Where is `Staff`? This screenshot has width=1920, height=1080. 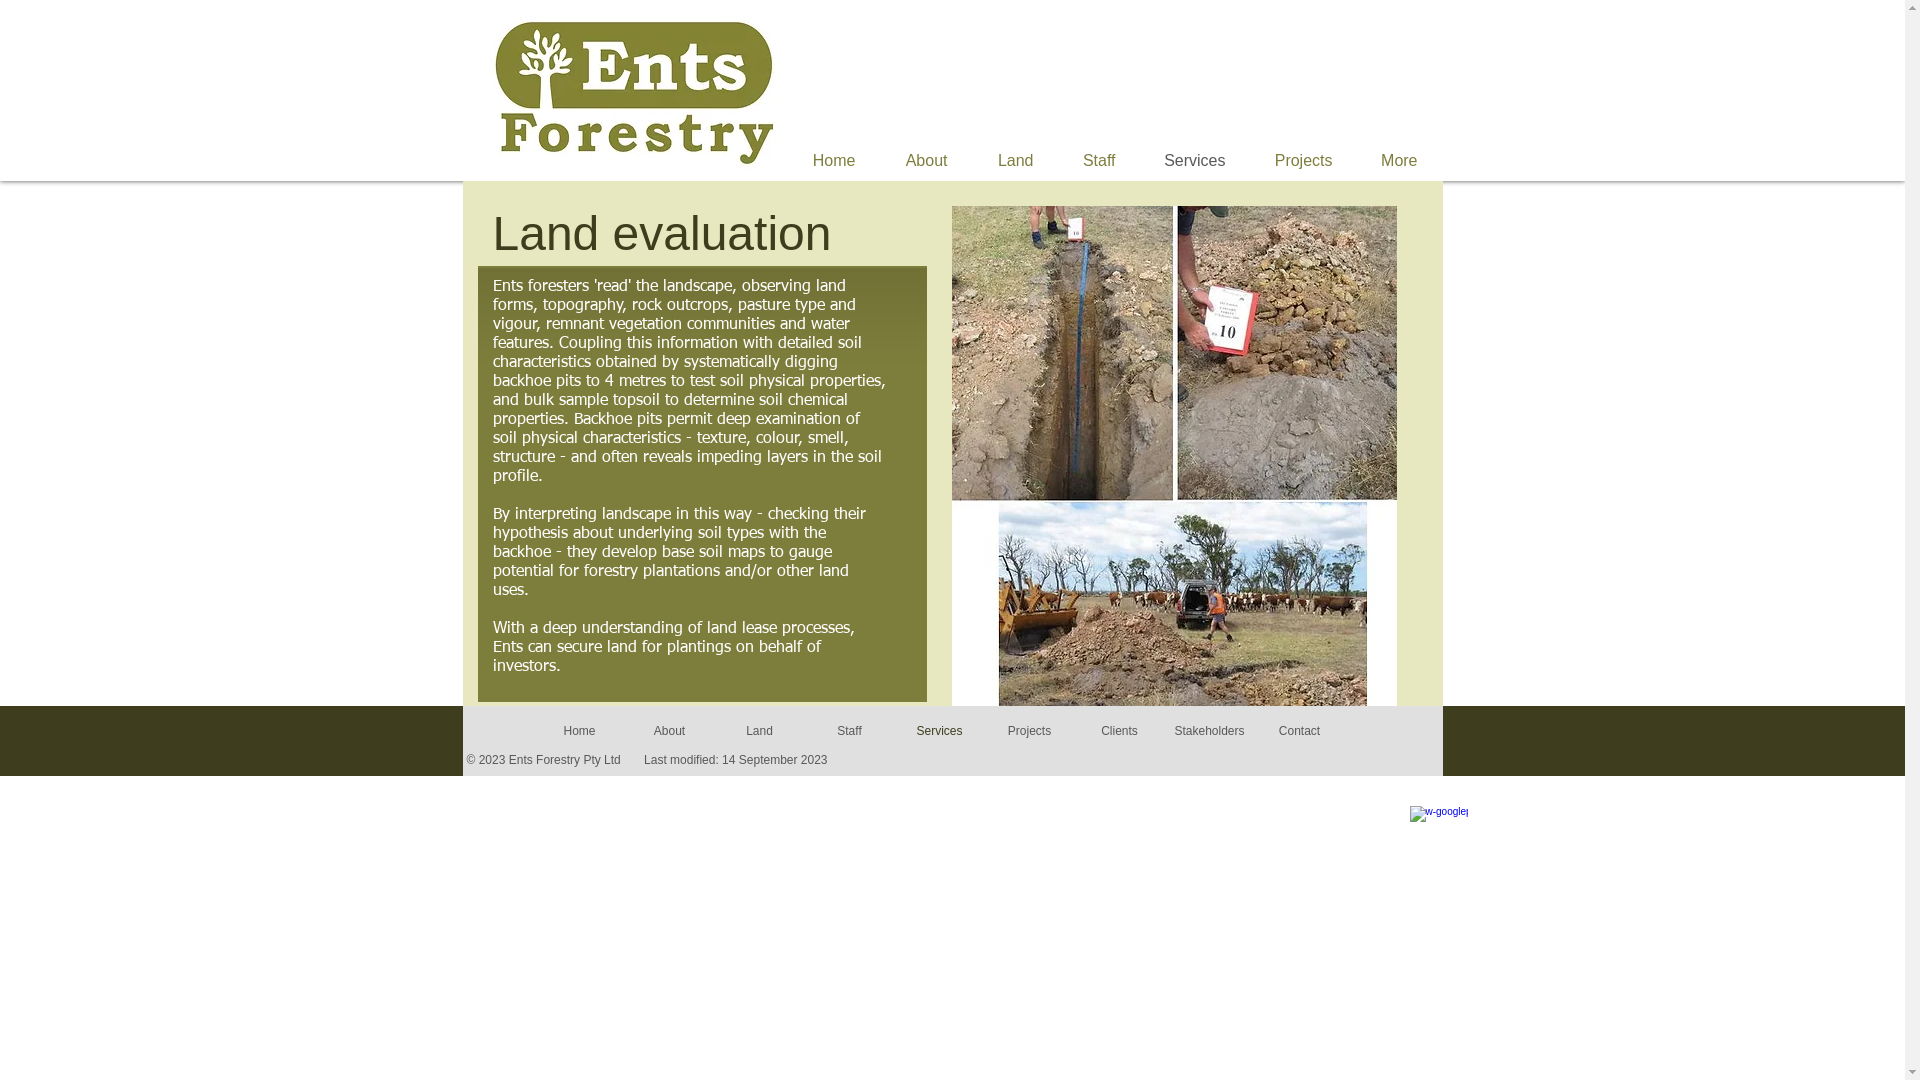 Staff is located at coordinates (1095, 161).